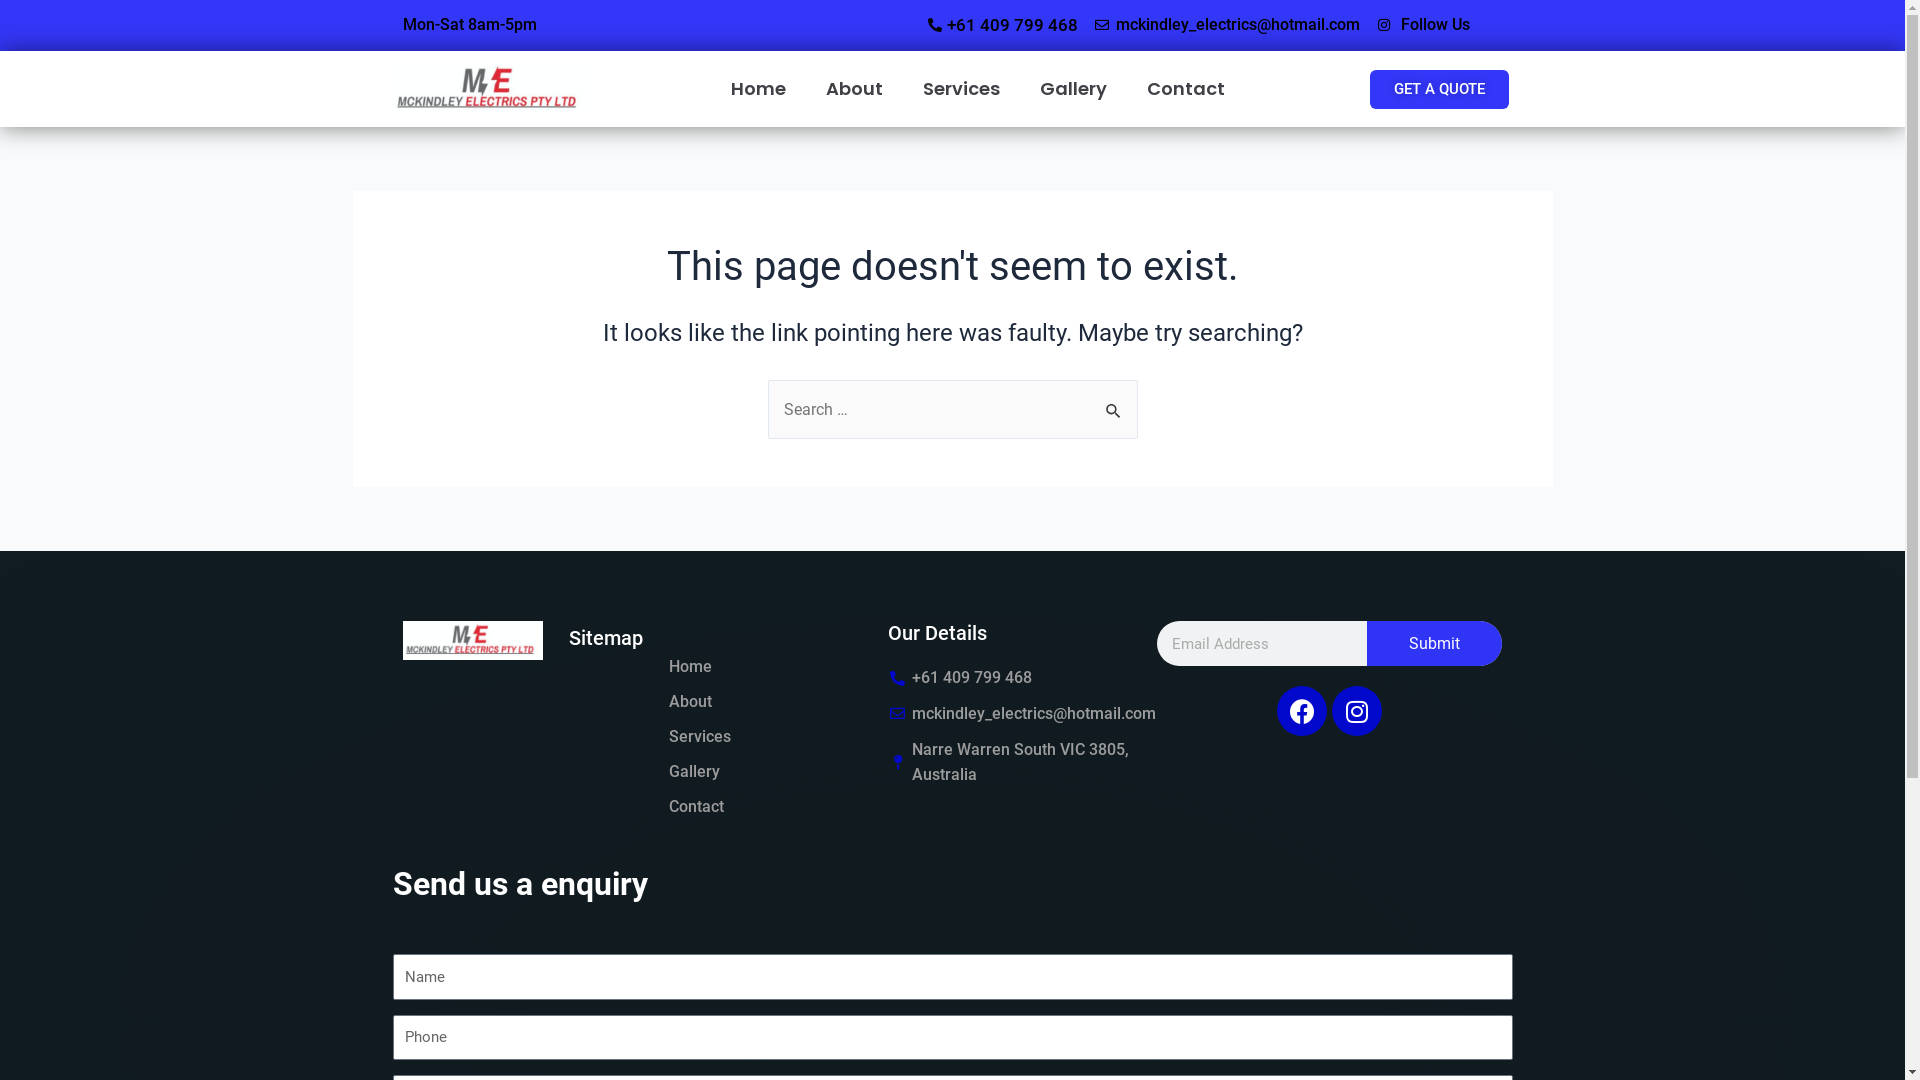 The image size is (1920, 1080). What do you see at coordinates (1074, 89) in the screenshot?
I see `Gallery` at bounding box center [1074, 89].